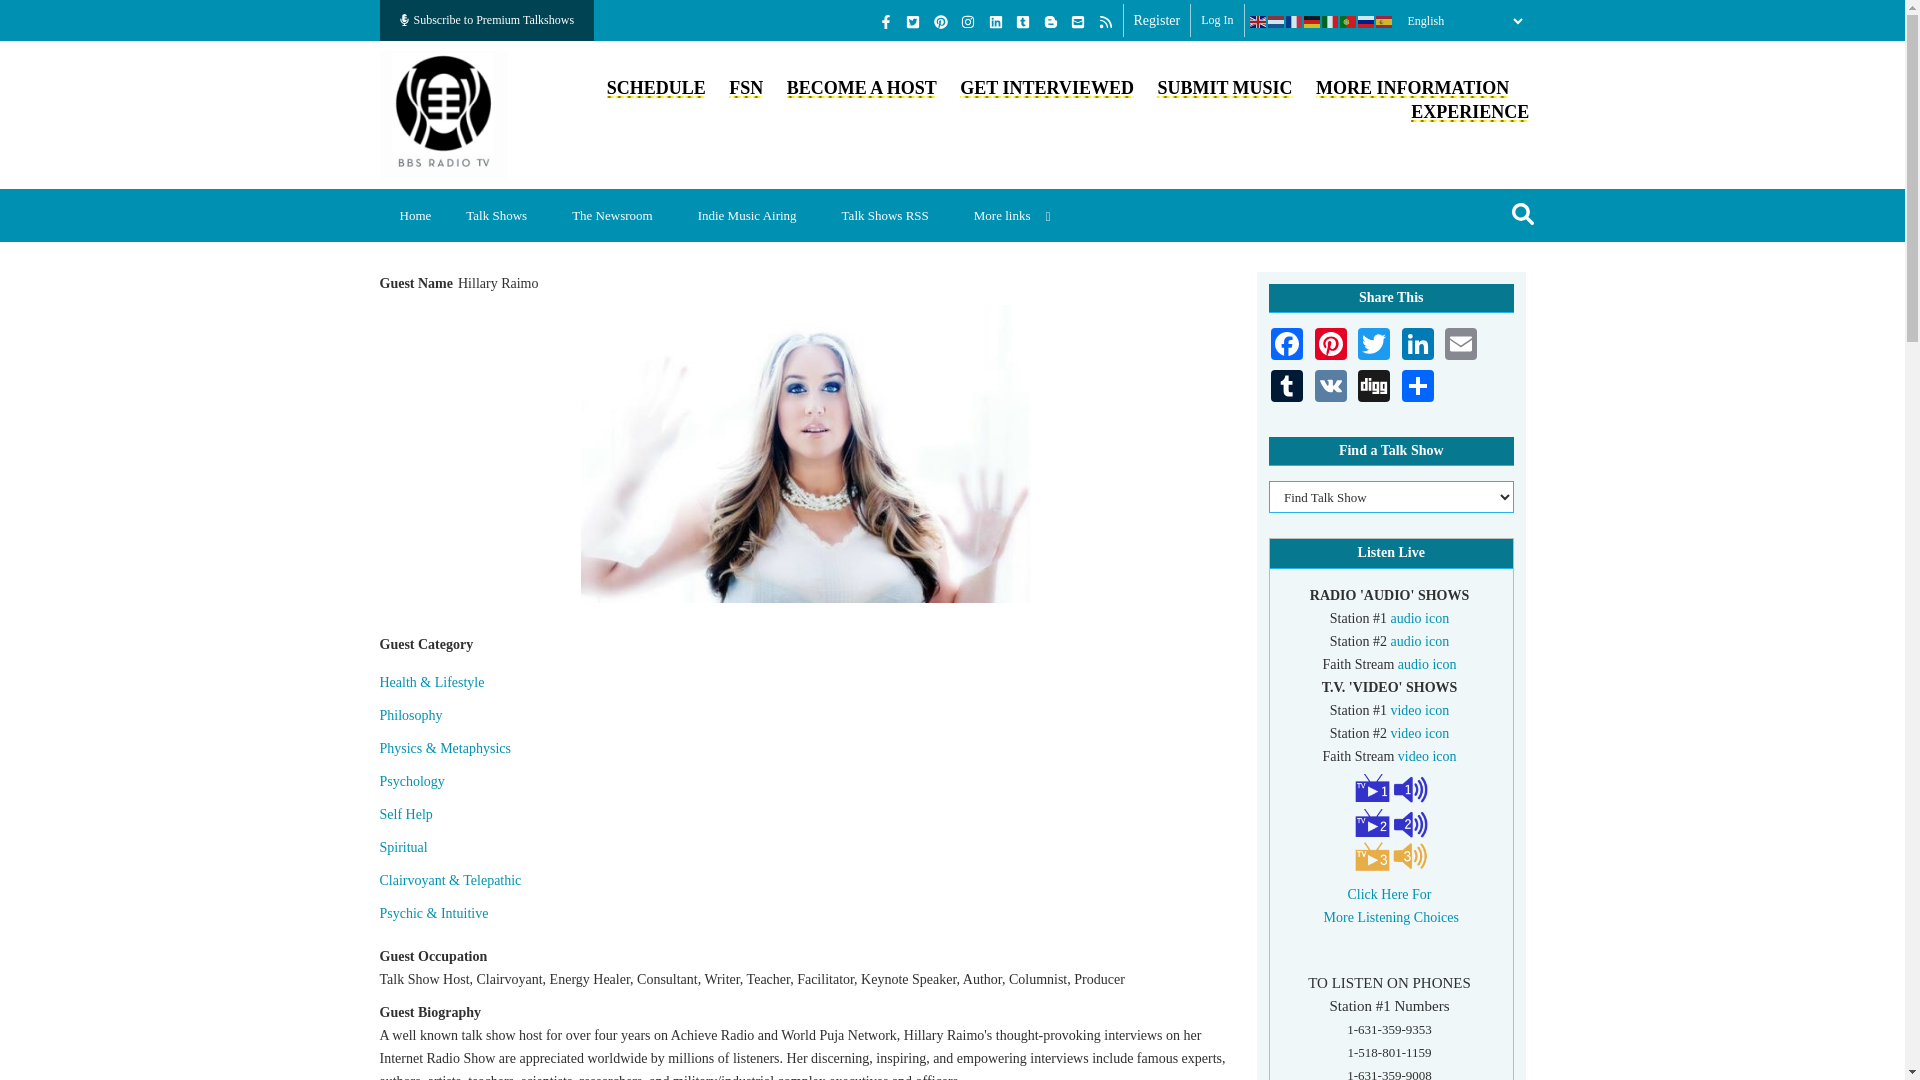 Image resolution: width=1920 pixels, height=1080 pixels. What do you see at coordinates (862, 88) in the screenshot?
I see `BECOME A HOST` at bounding box center [862, 88].